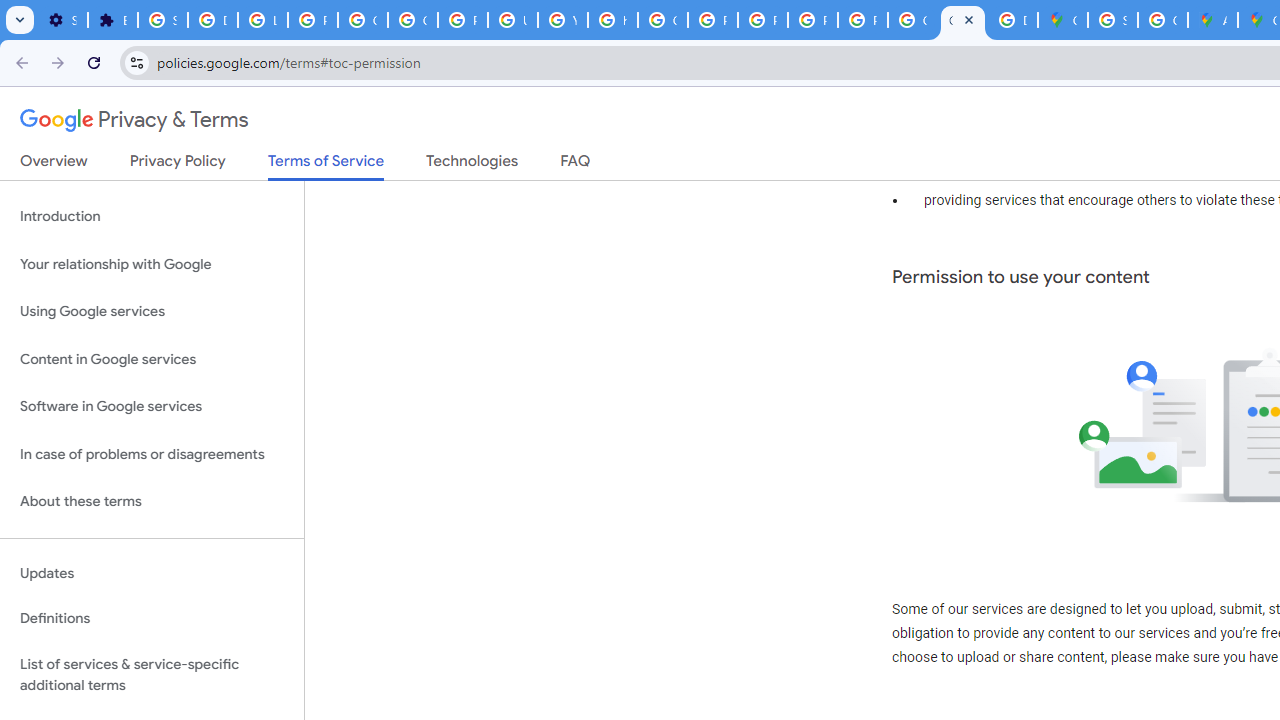 Image resolution: width=1280 pixels, height=720 pixels. Describe the element at coordinates (54, 165) in the screenshot. I see `Overview` at that location.